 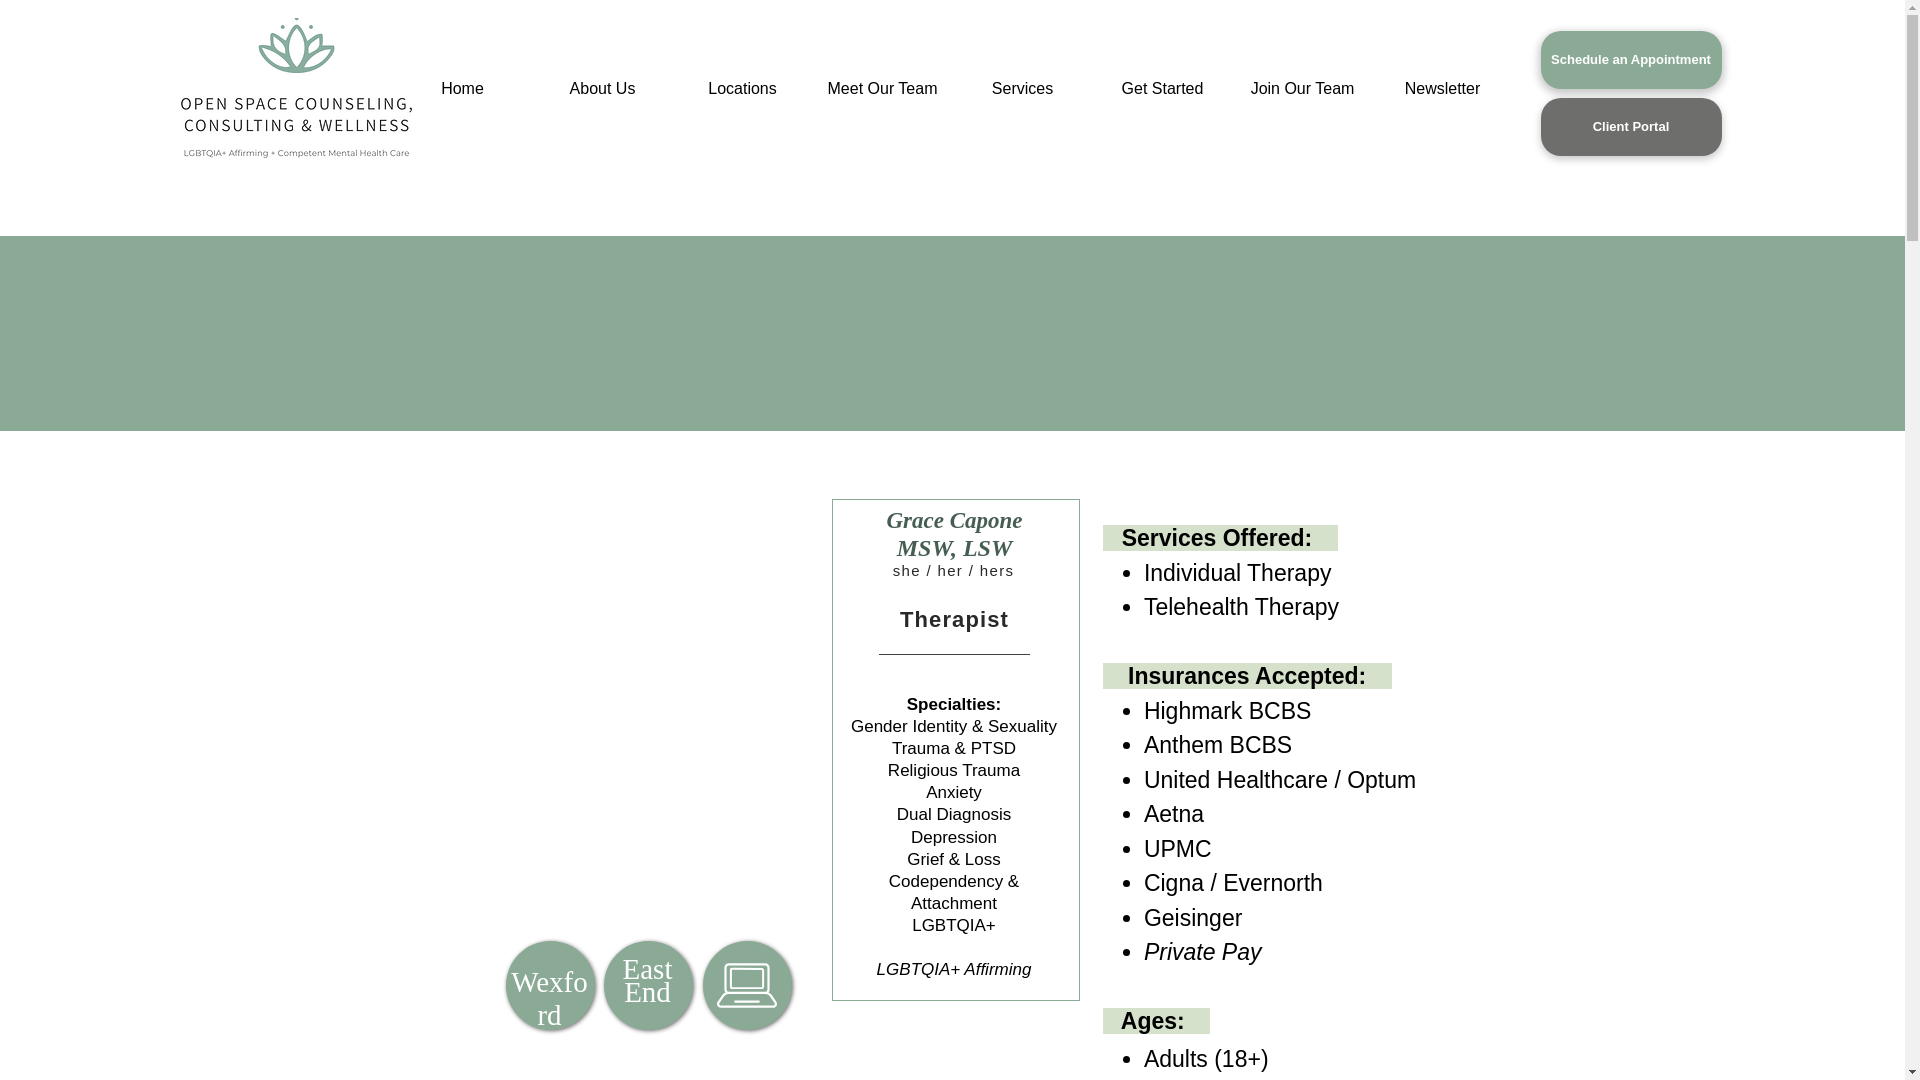 I want to click on Locations, so click(x=742, y=88).